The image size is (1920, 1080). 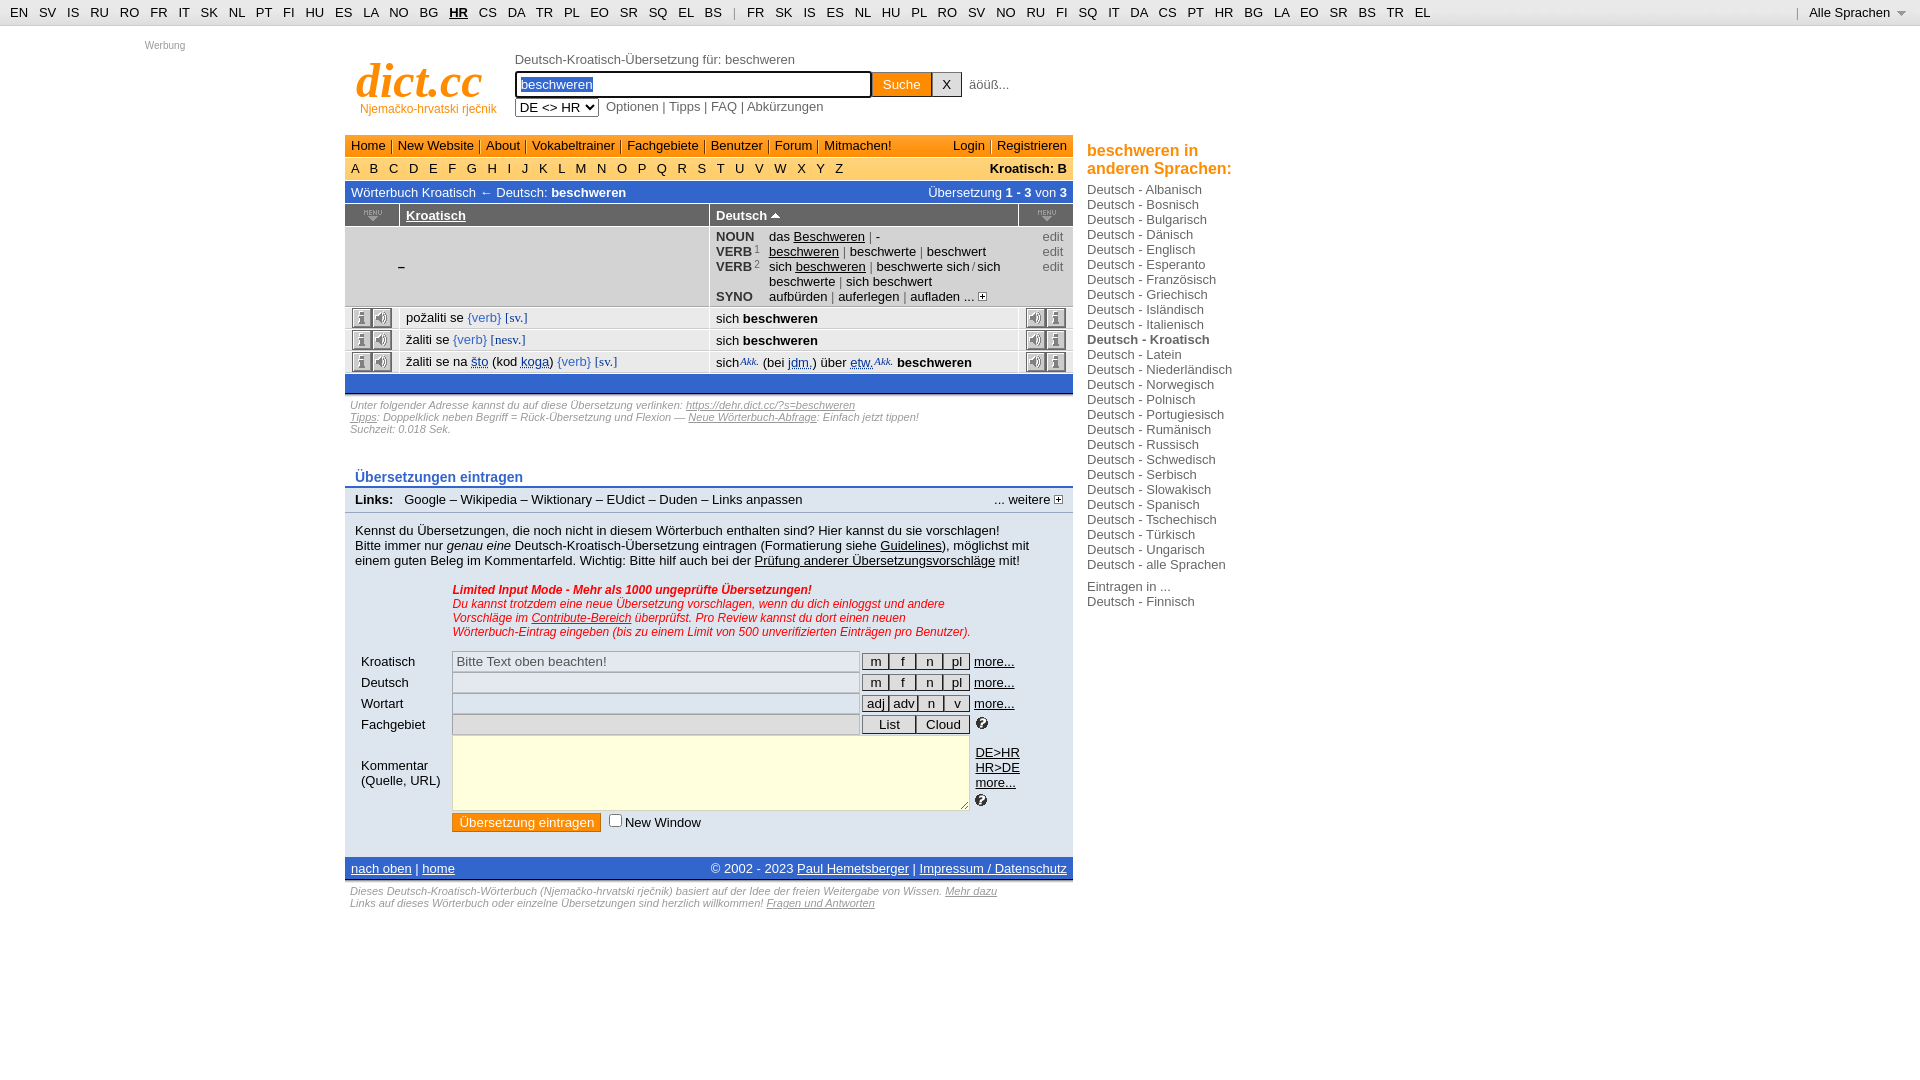 I want to click on Fragen und Antworten, so click(x=820, y=903).